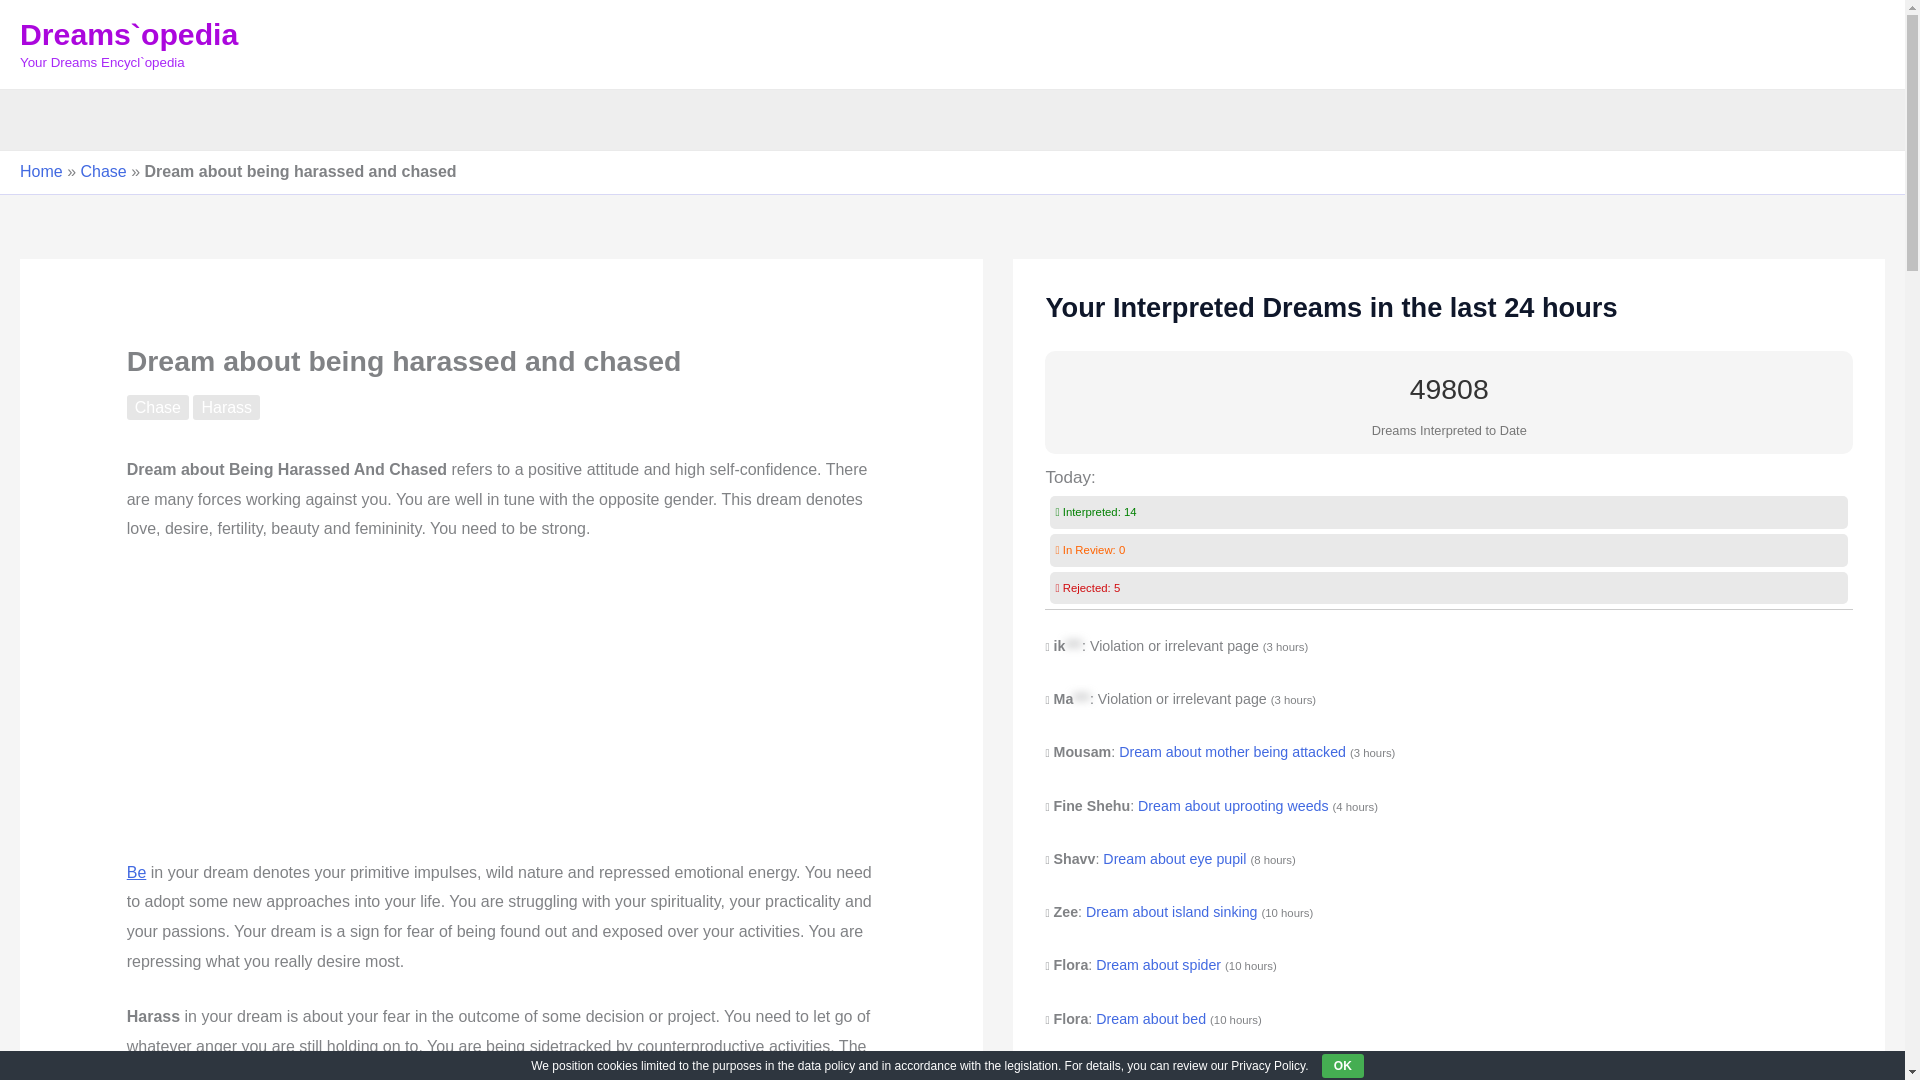  Describe the element at coordinates (1158, 1072) in the screenshot. I see `Dream about spider` at that location.